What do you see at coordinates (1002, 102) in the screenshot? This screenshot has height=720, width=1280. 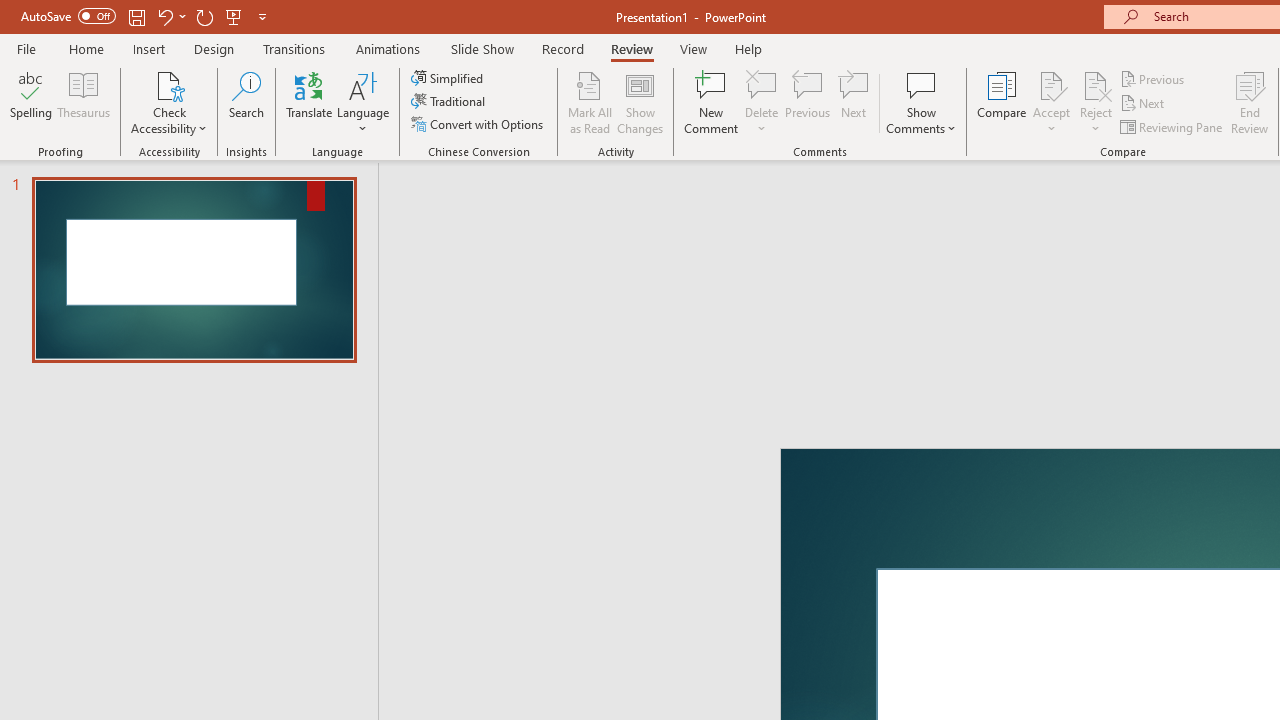 I see `Compare` at bounding box center [1002, 102].